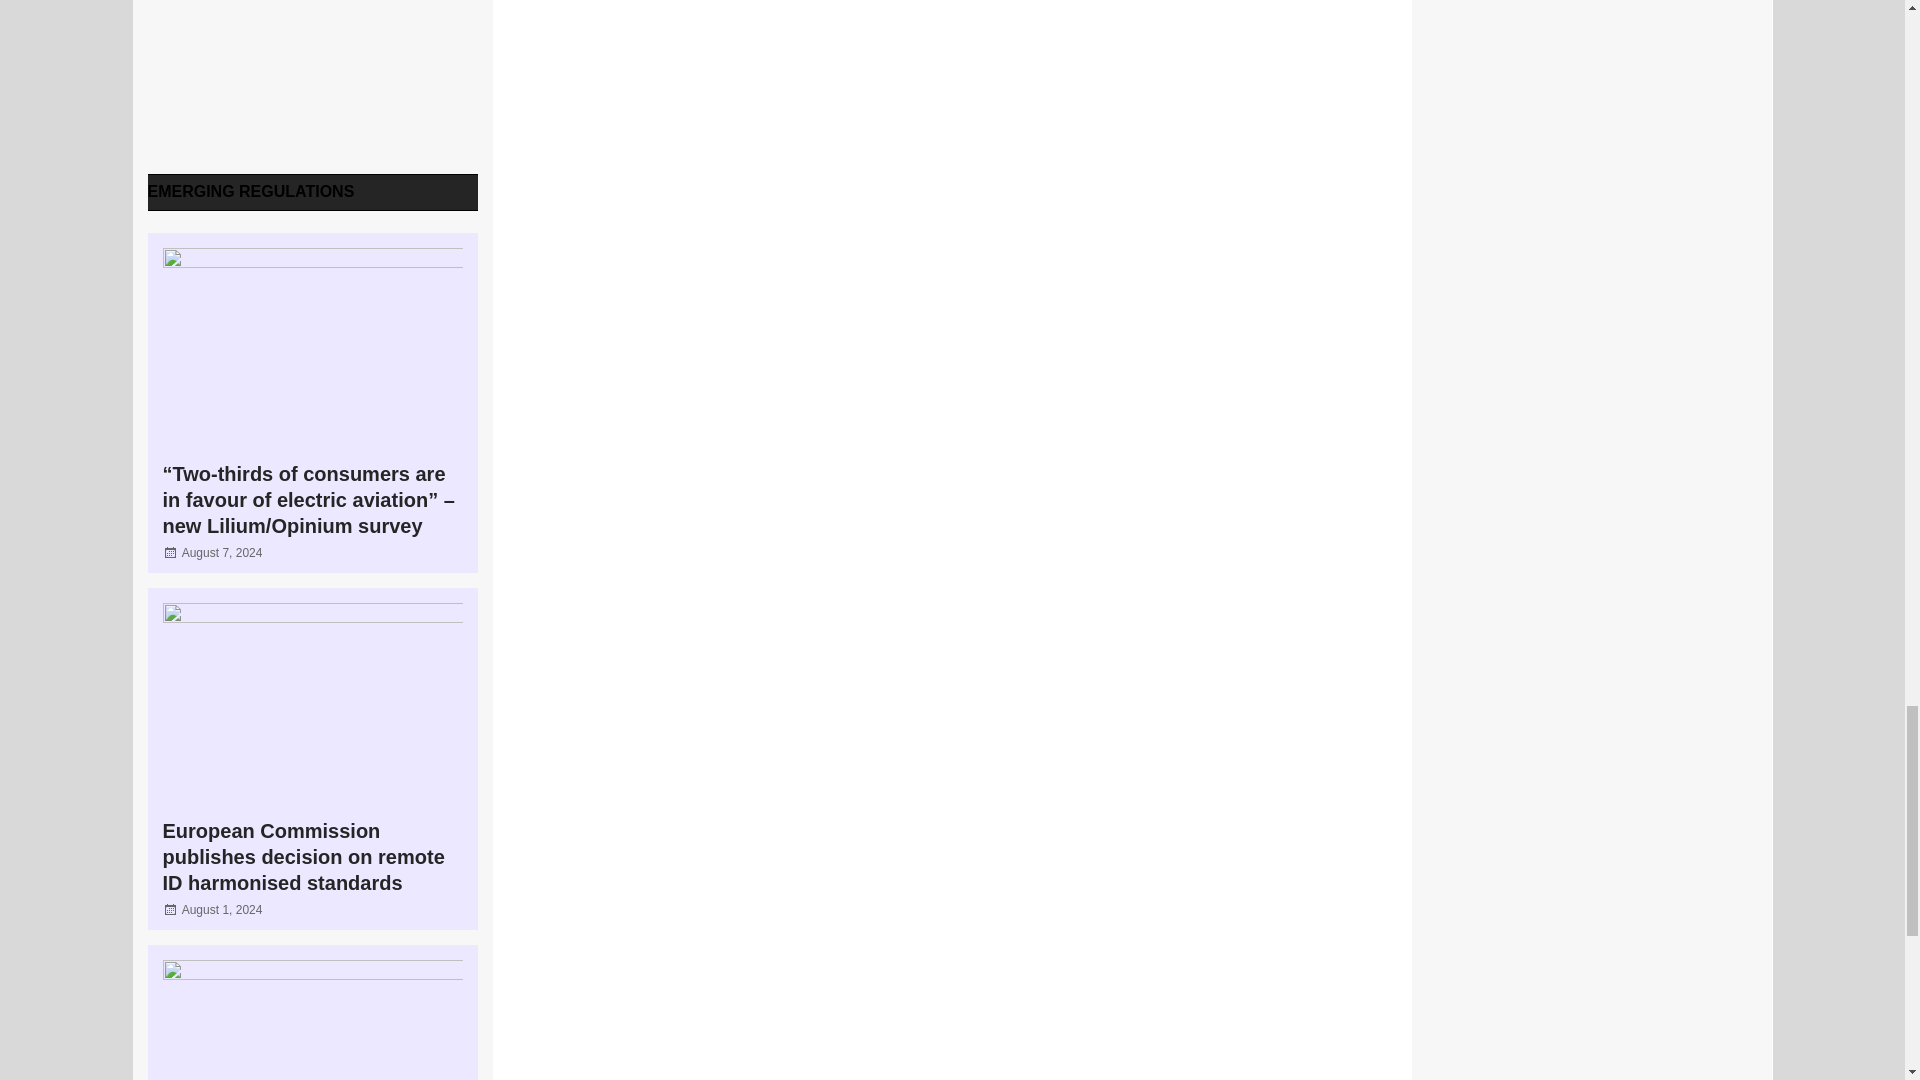  I want to click on 3:01 pm, so click(222, 909).